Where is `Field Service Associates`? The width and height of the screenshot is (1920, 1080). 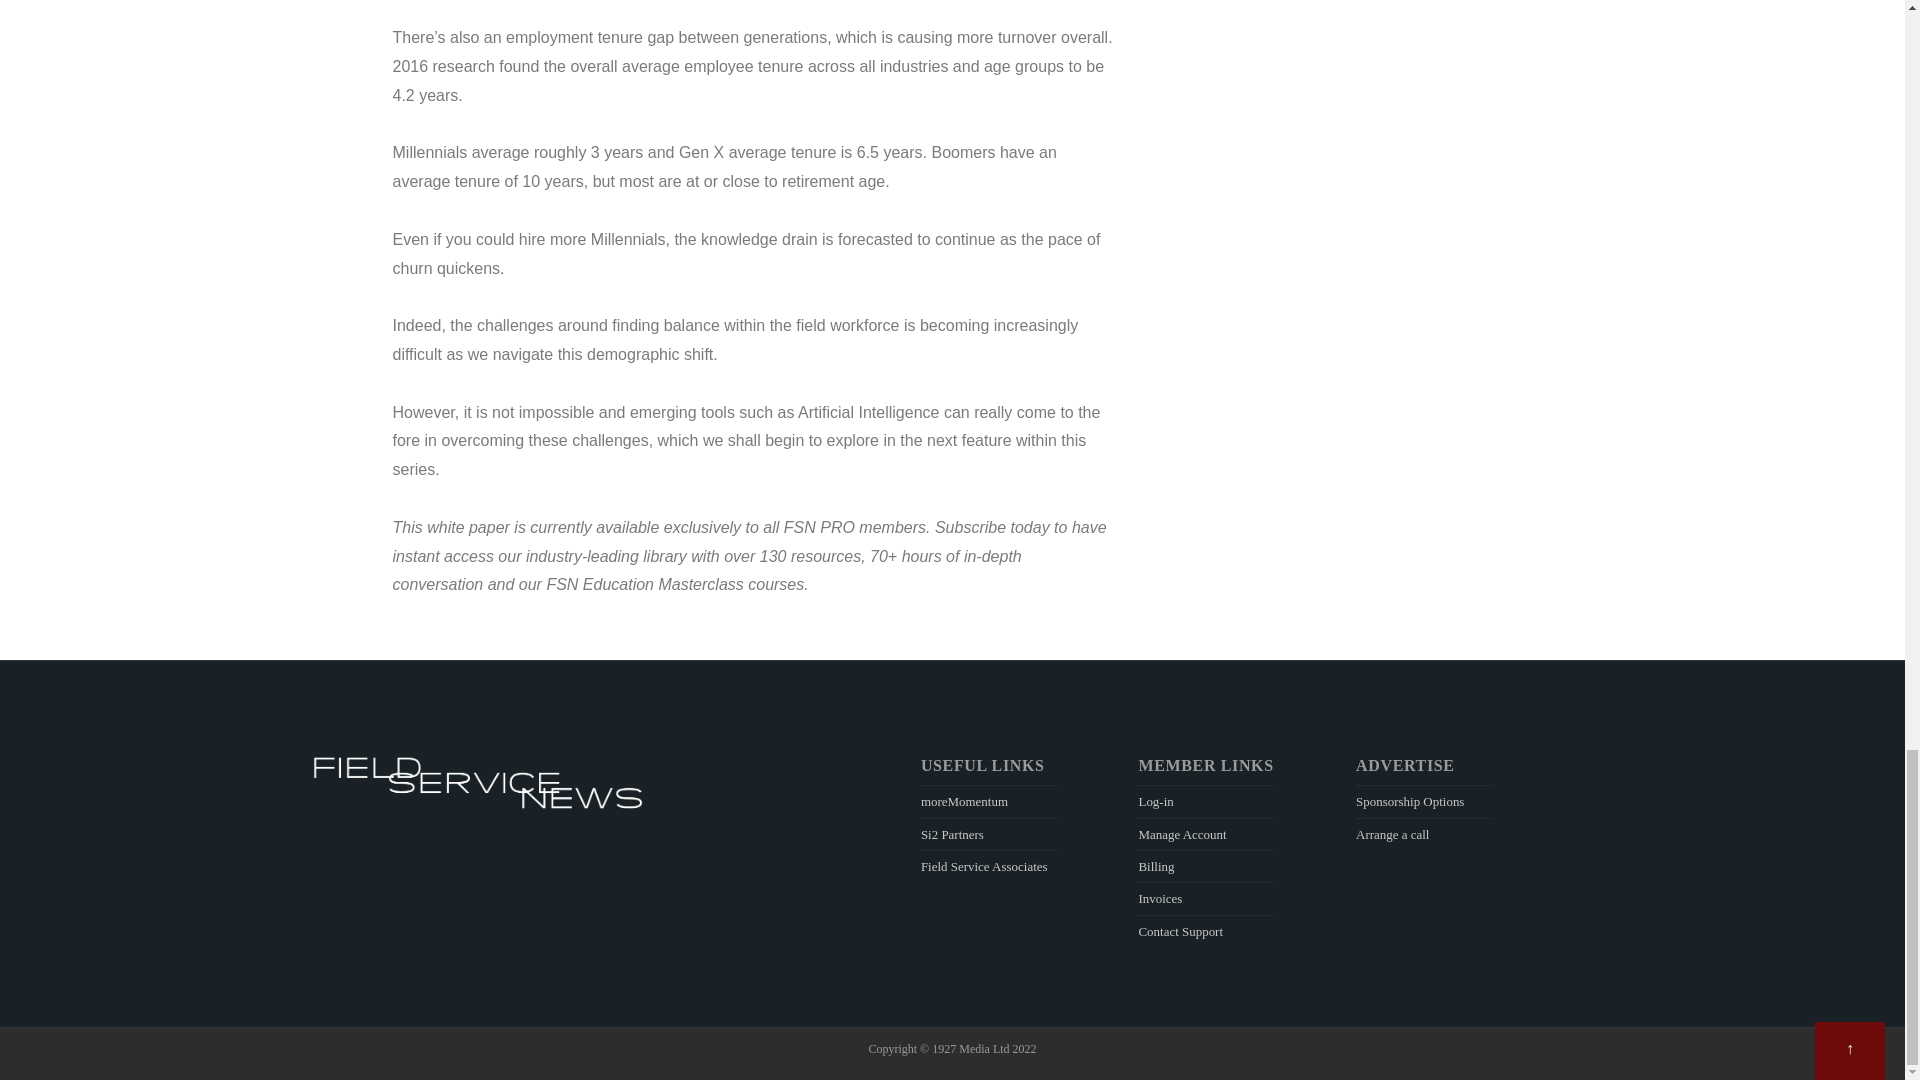 Field Service Associates is located at coordinates (984, 866).